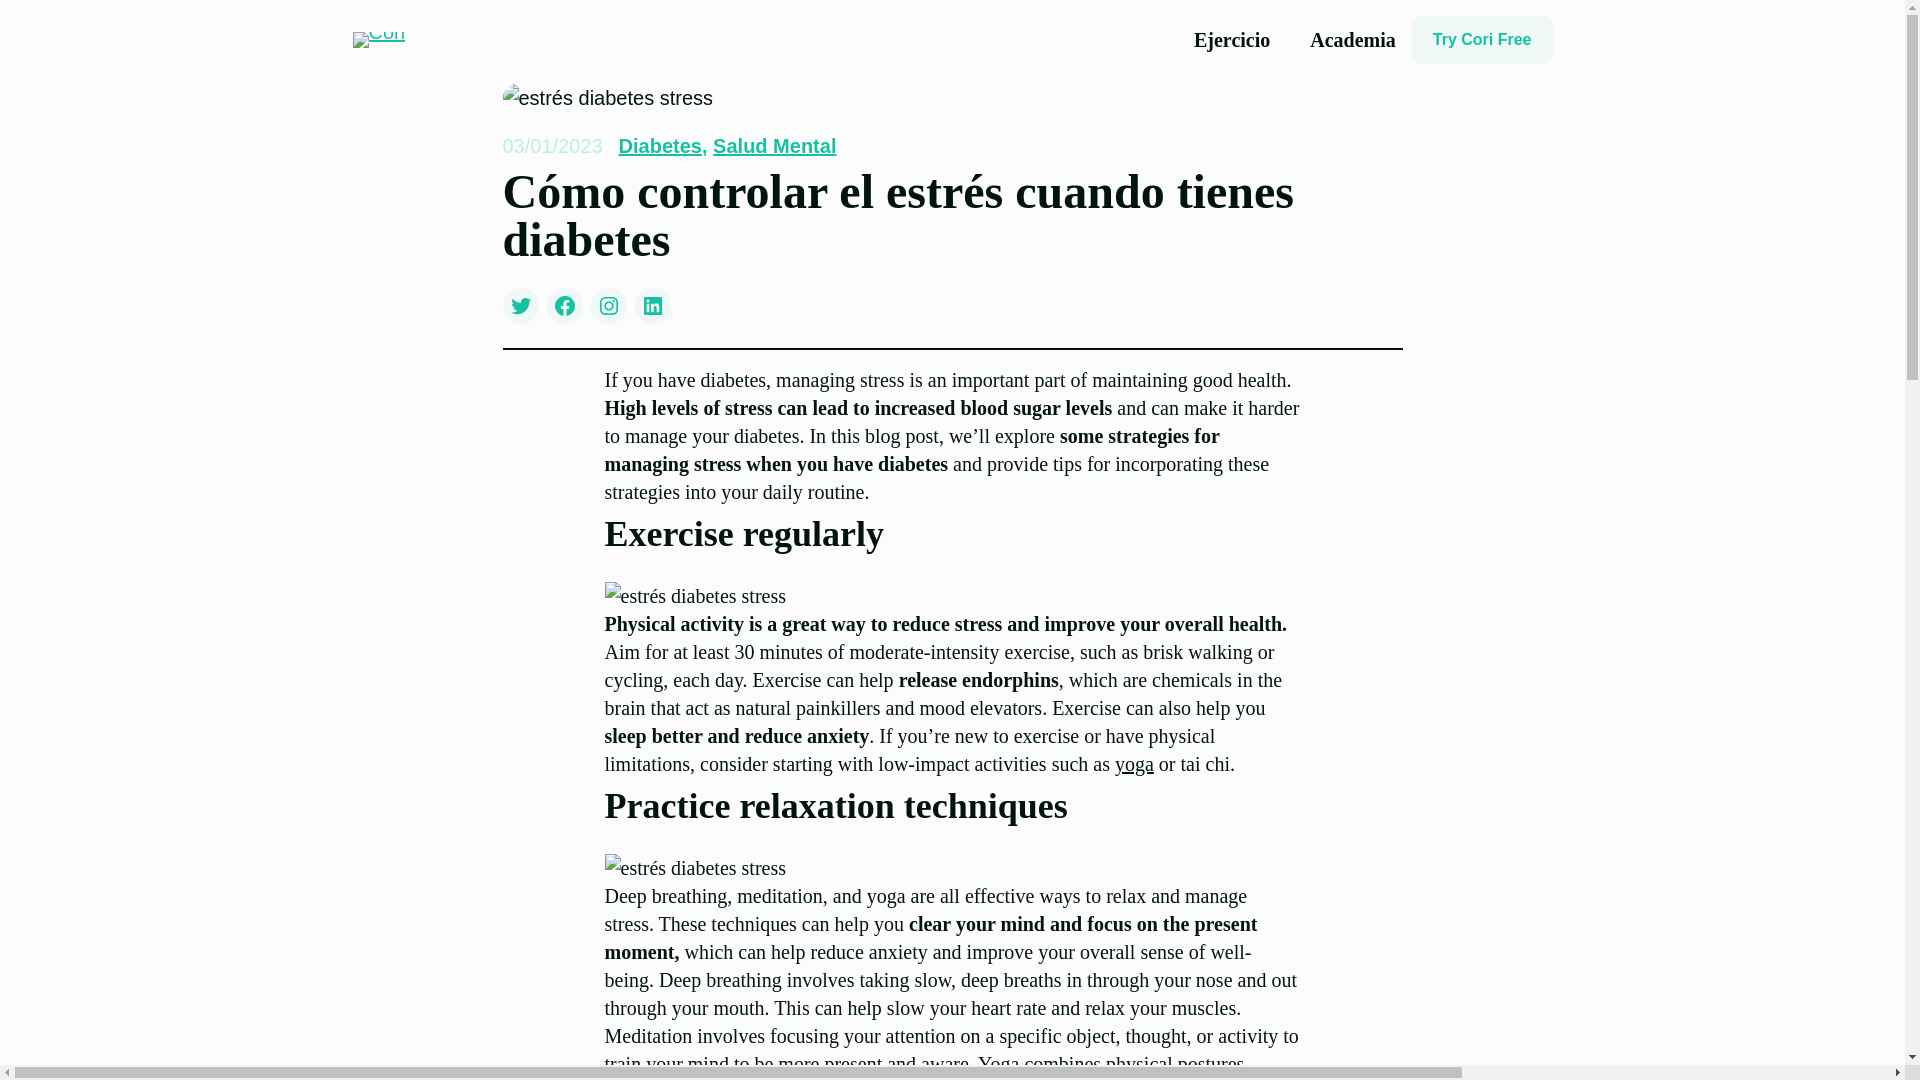 The height and width of the screenshot is (1080, 1920). Describe the element at coordinates (607, 306) in the screenshot. I see `Instagram` at that location.